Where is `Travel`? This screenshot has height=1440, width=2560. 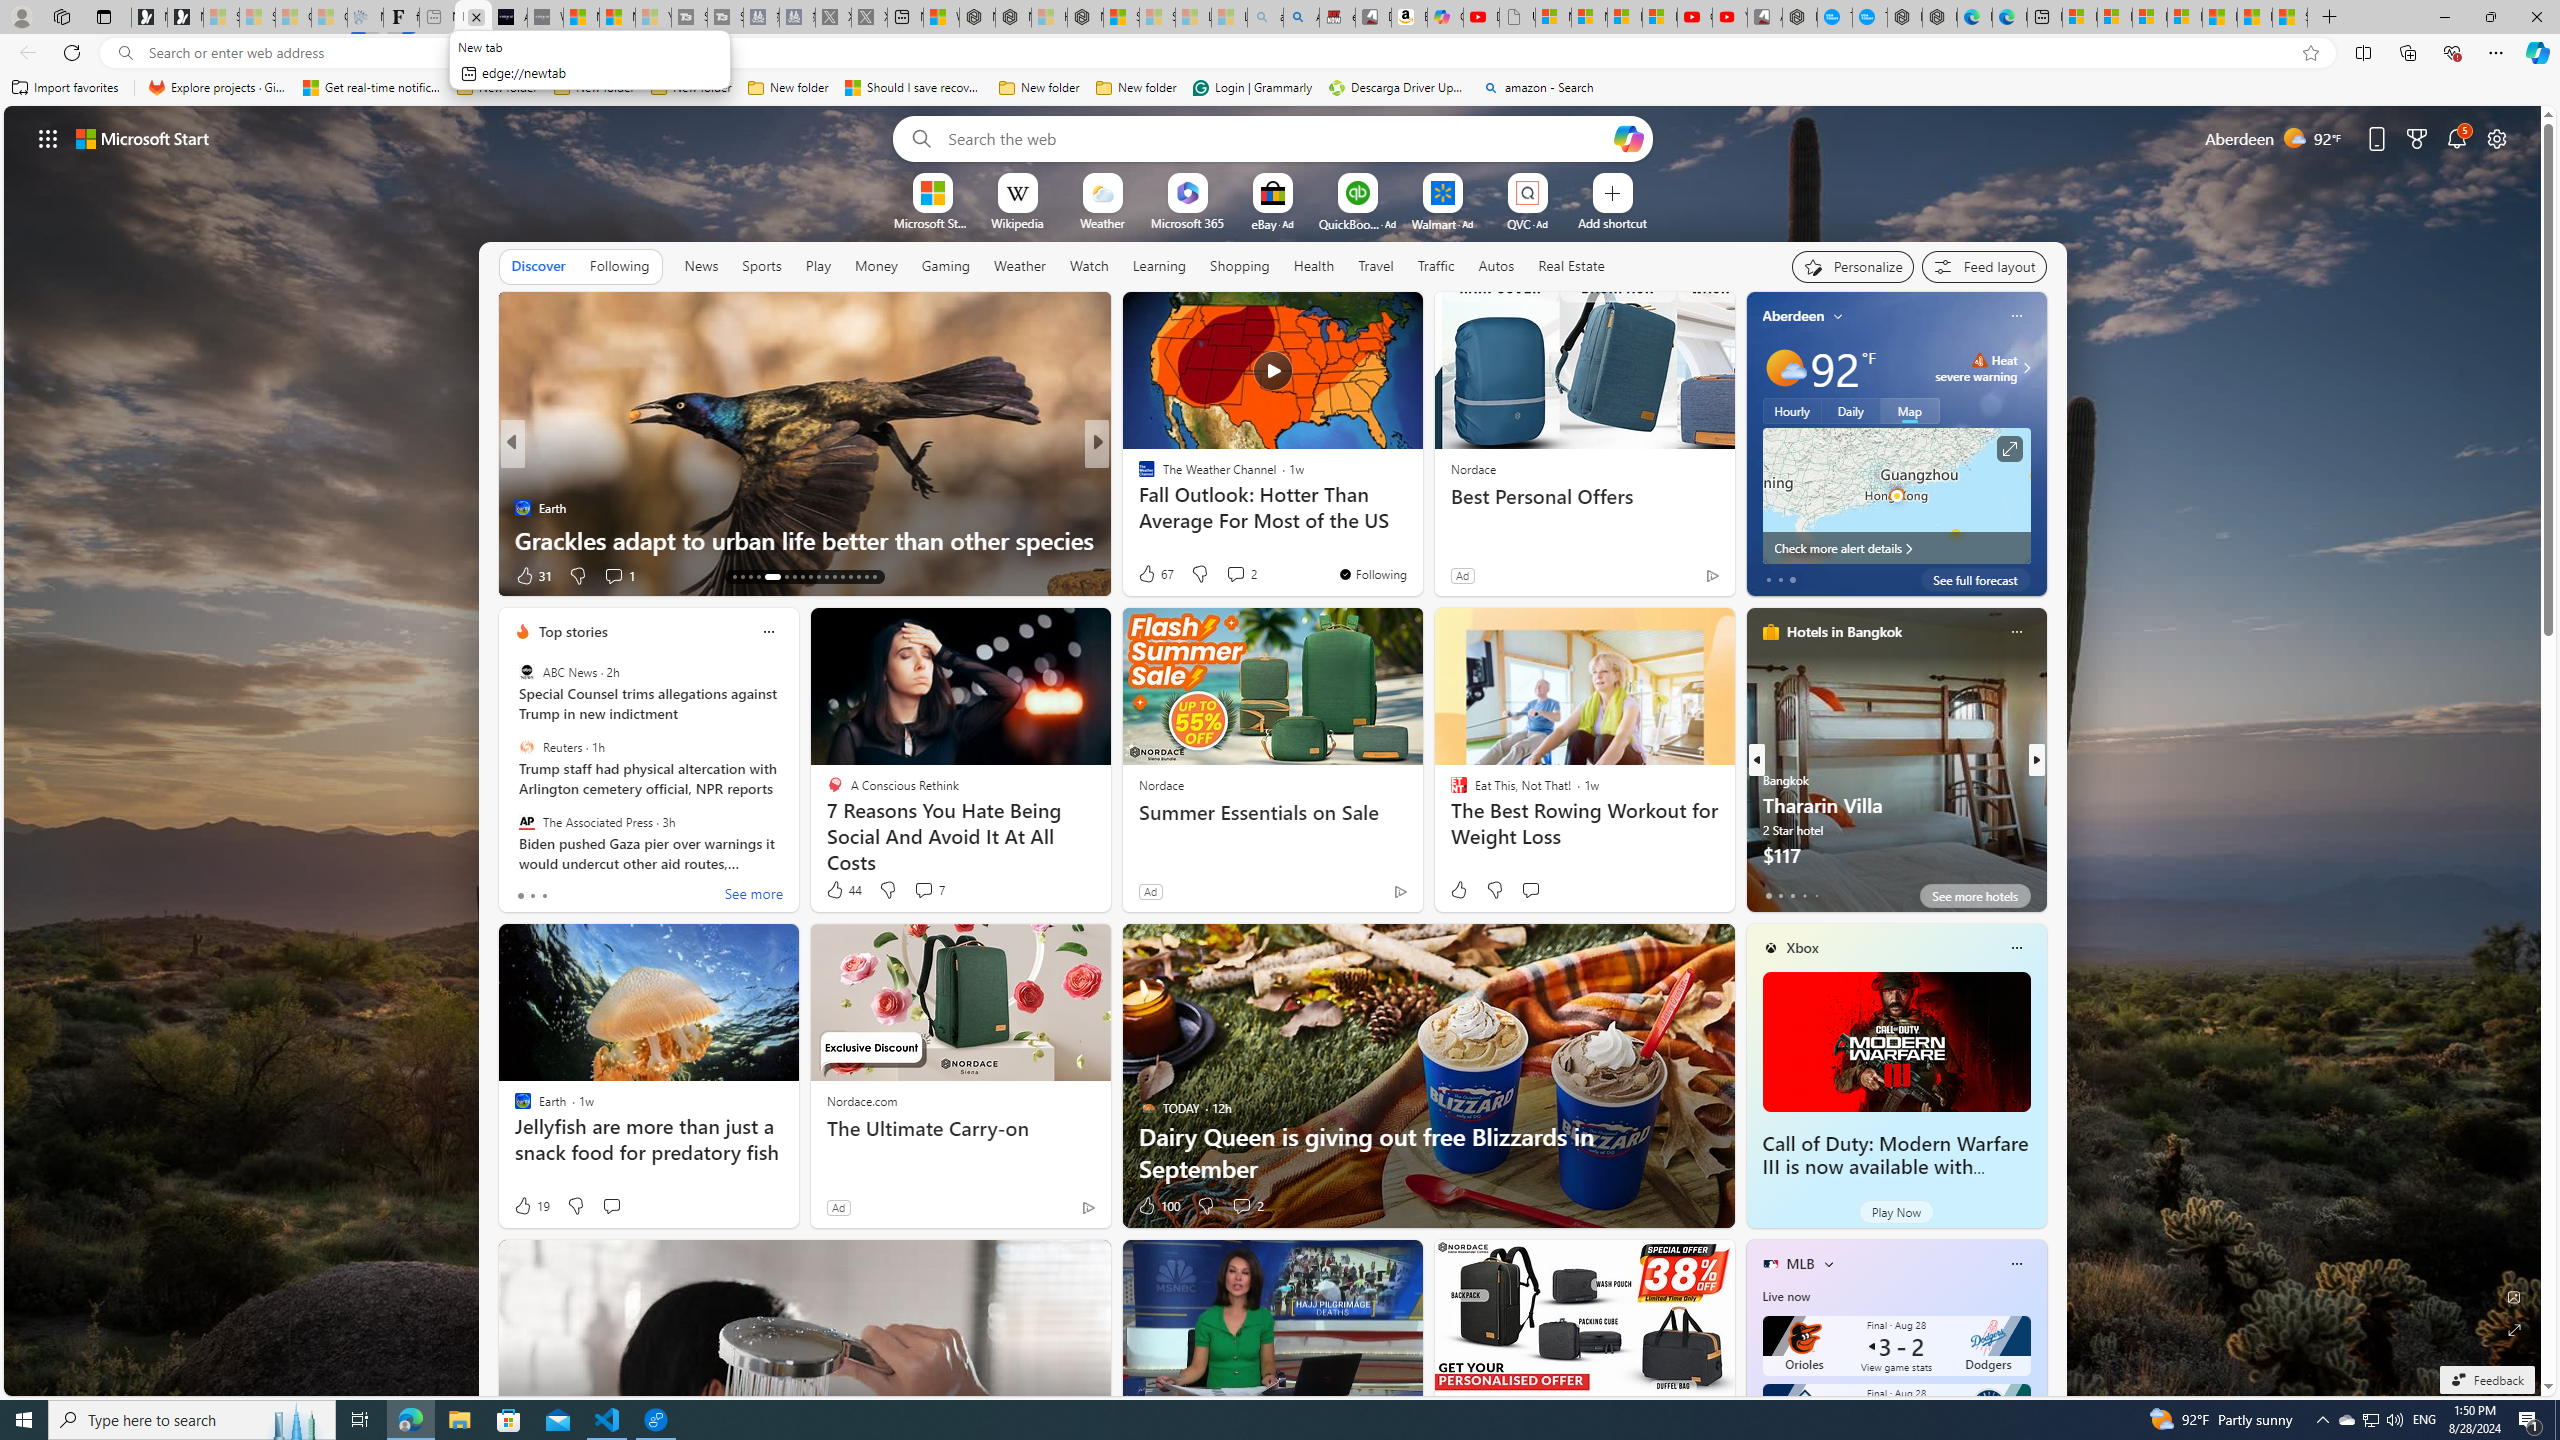
Travel is located at coordinates (1376, 266).